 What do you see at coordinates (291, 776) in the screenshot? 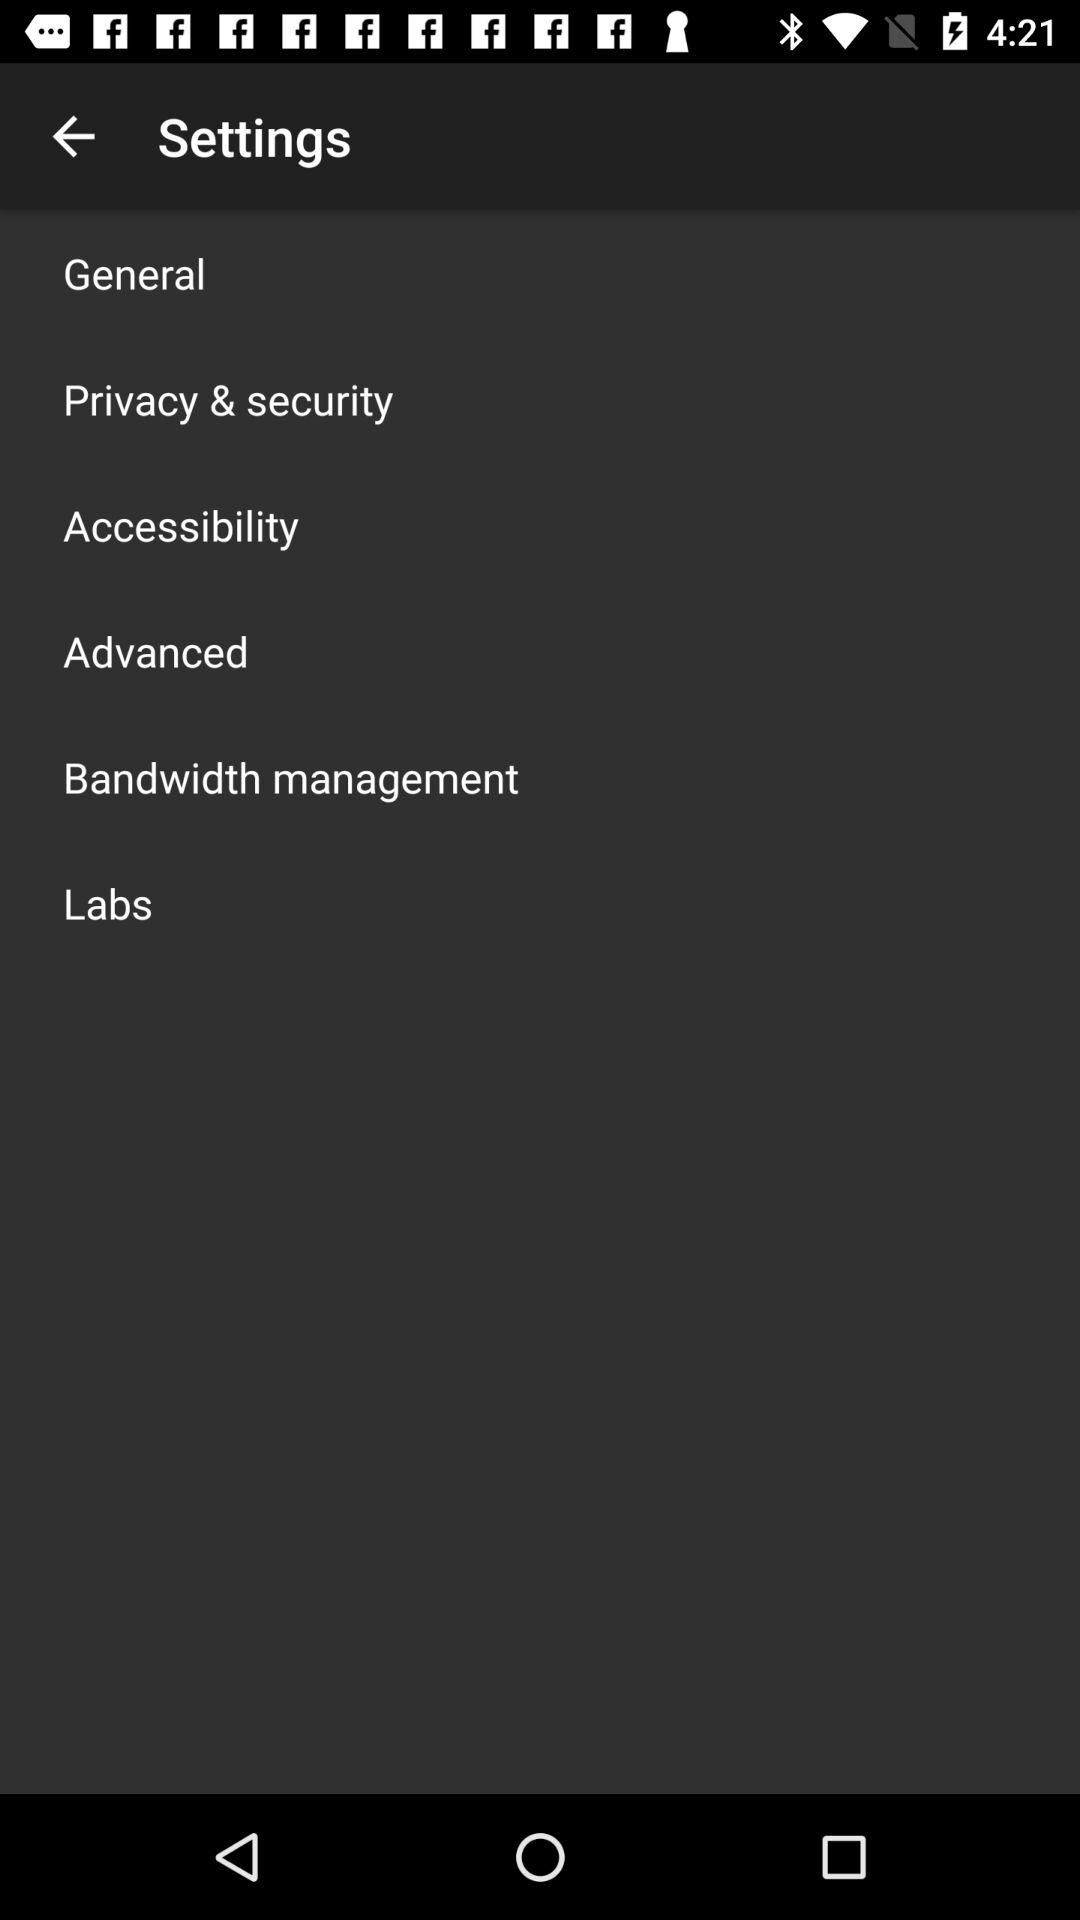
I see `click bandwidth management` at bounding box center [291, 776].